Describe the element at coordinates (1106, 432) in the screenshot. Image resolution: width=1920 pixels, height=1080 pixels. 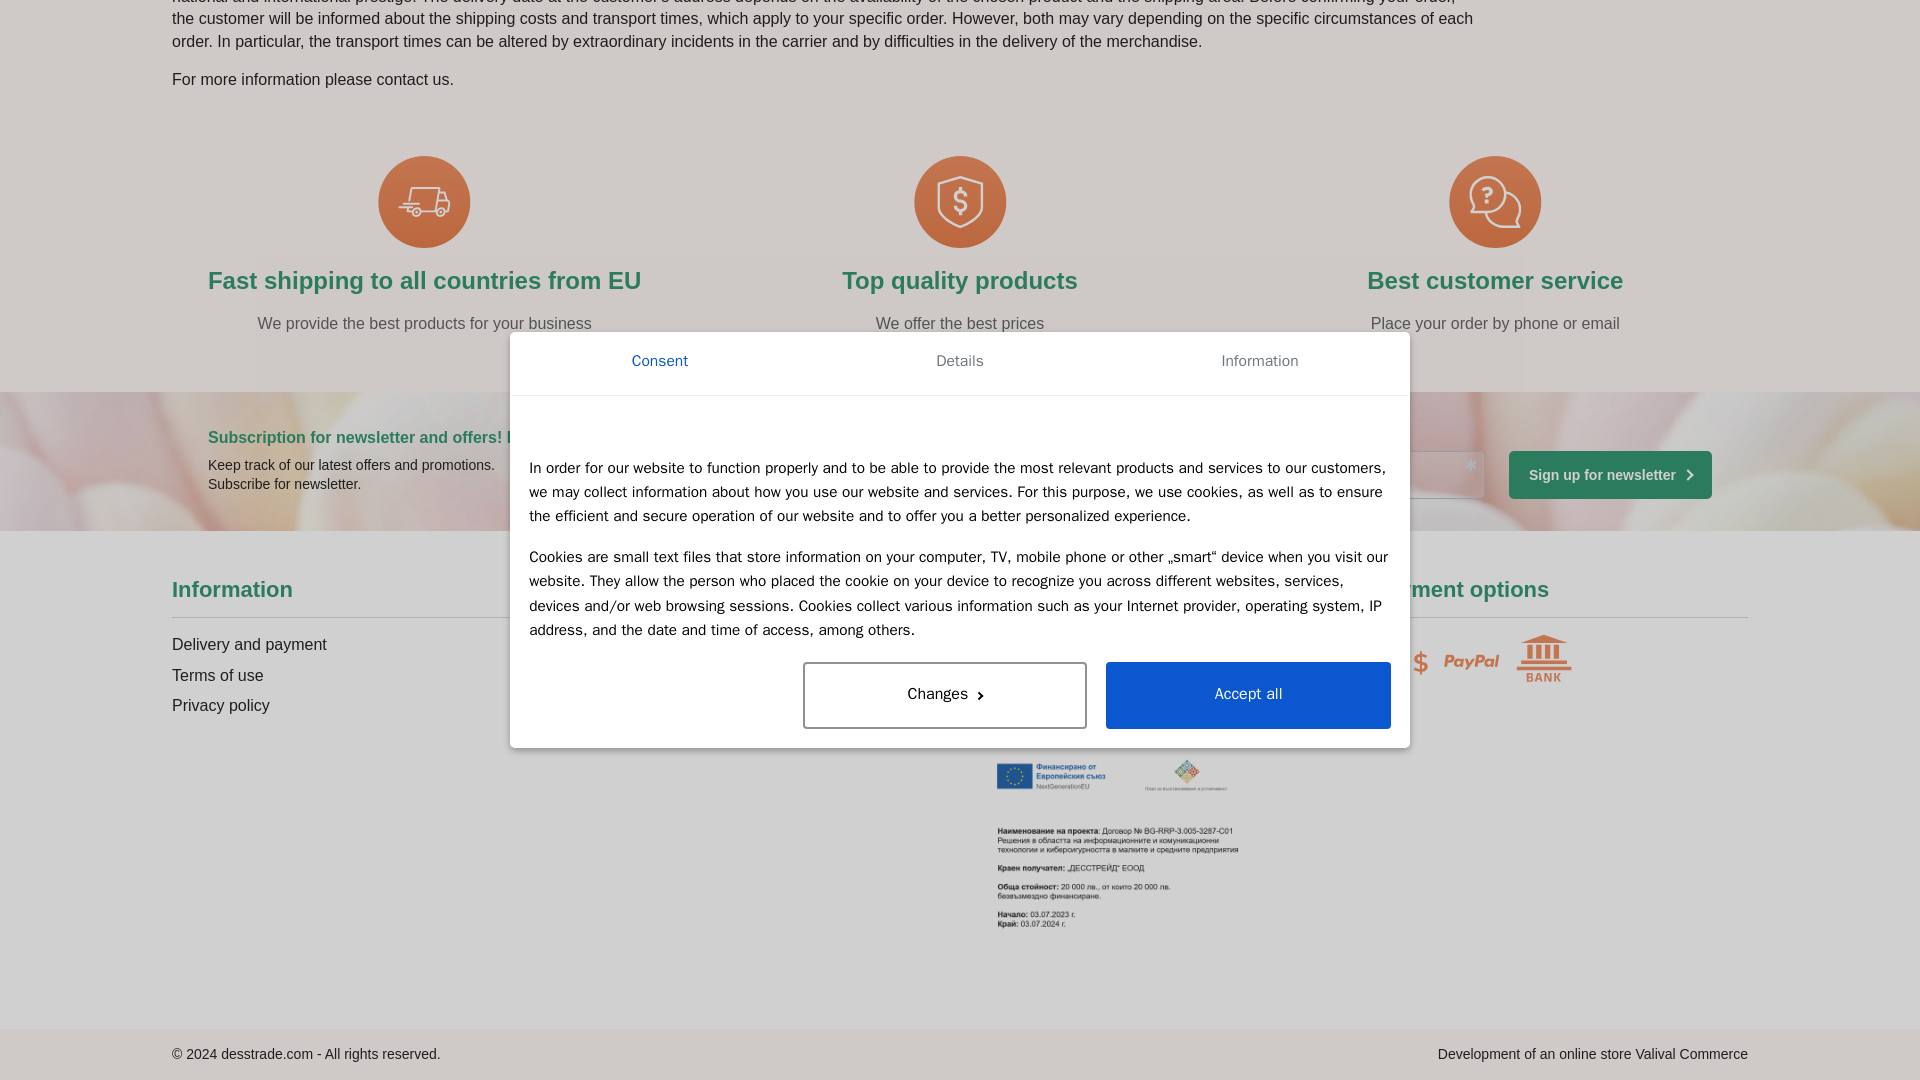
I see `Privacy policy` at that location.